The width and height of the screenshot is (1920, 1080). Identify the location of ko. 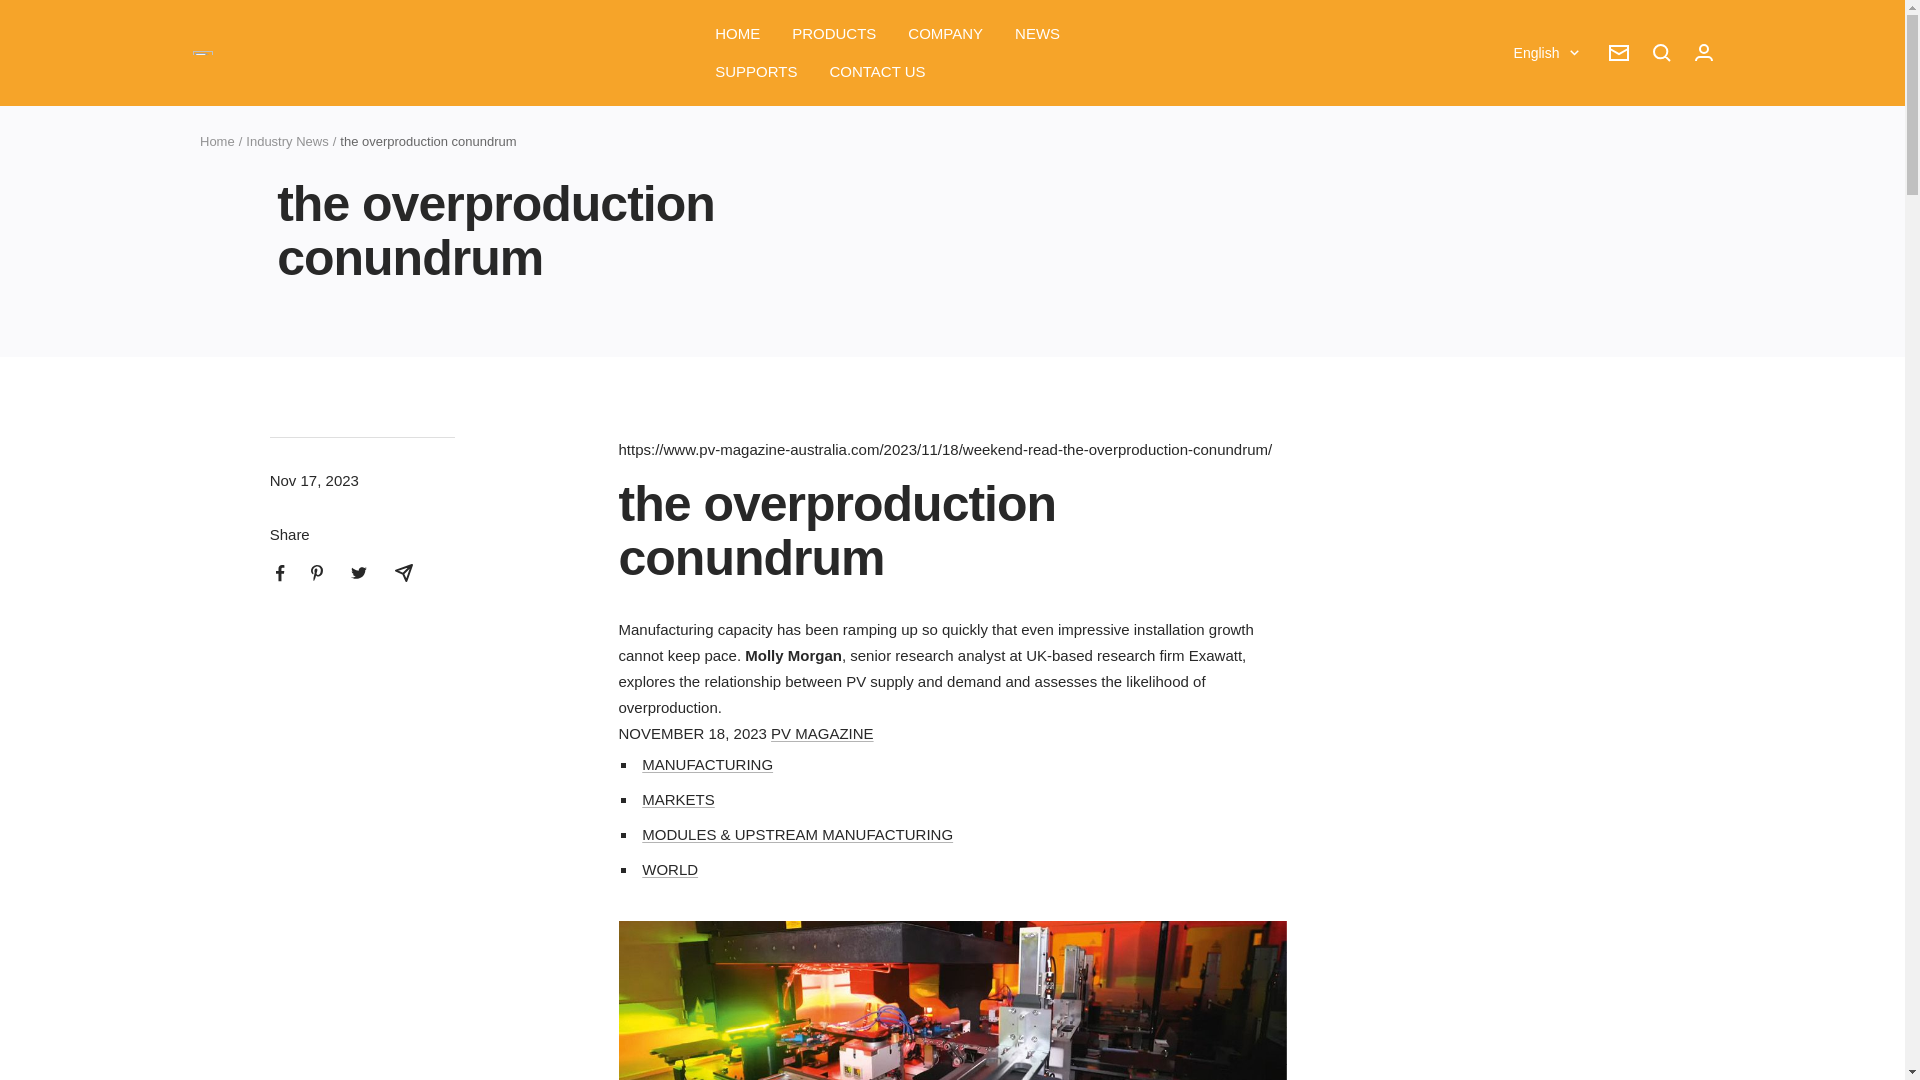
(1534, 319).